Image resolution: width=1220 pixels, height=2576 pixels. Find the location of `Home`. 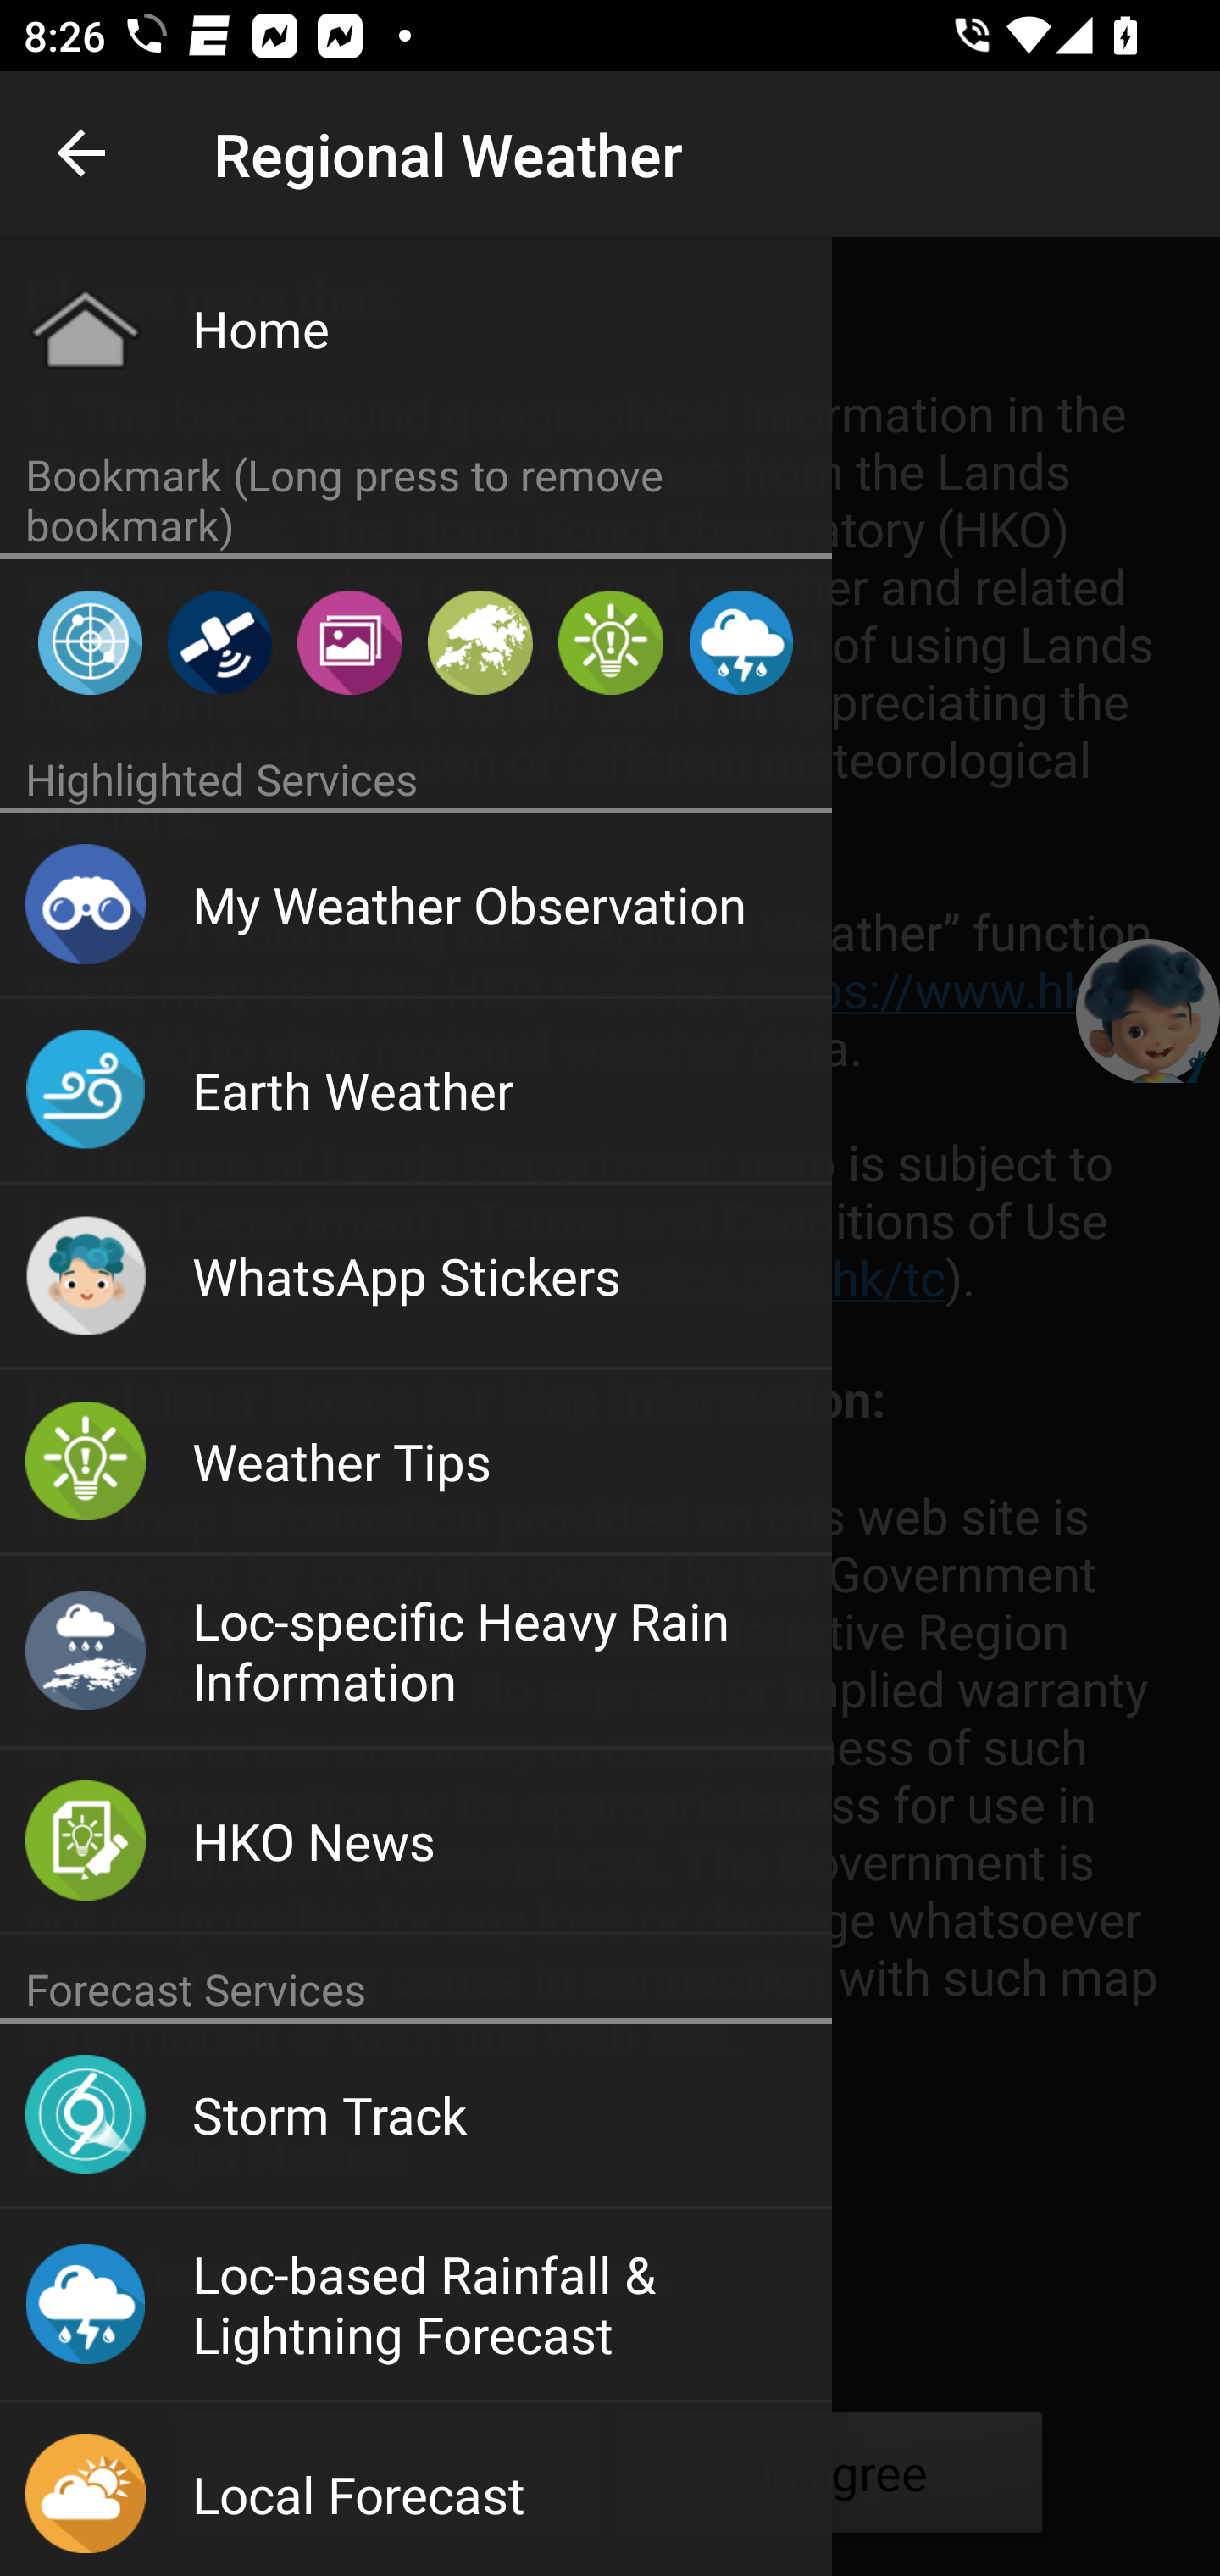

Home is located at coordinates (416, 328).